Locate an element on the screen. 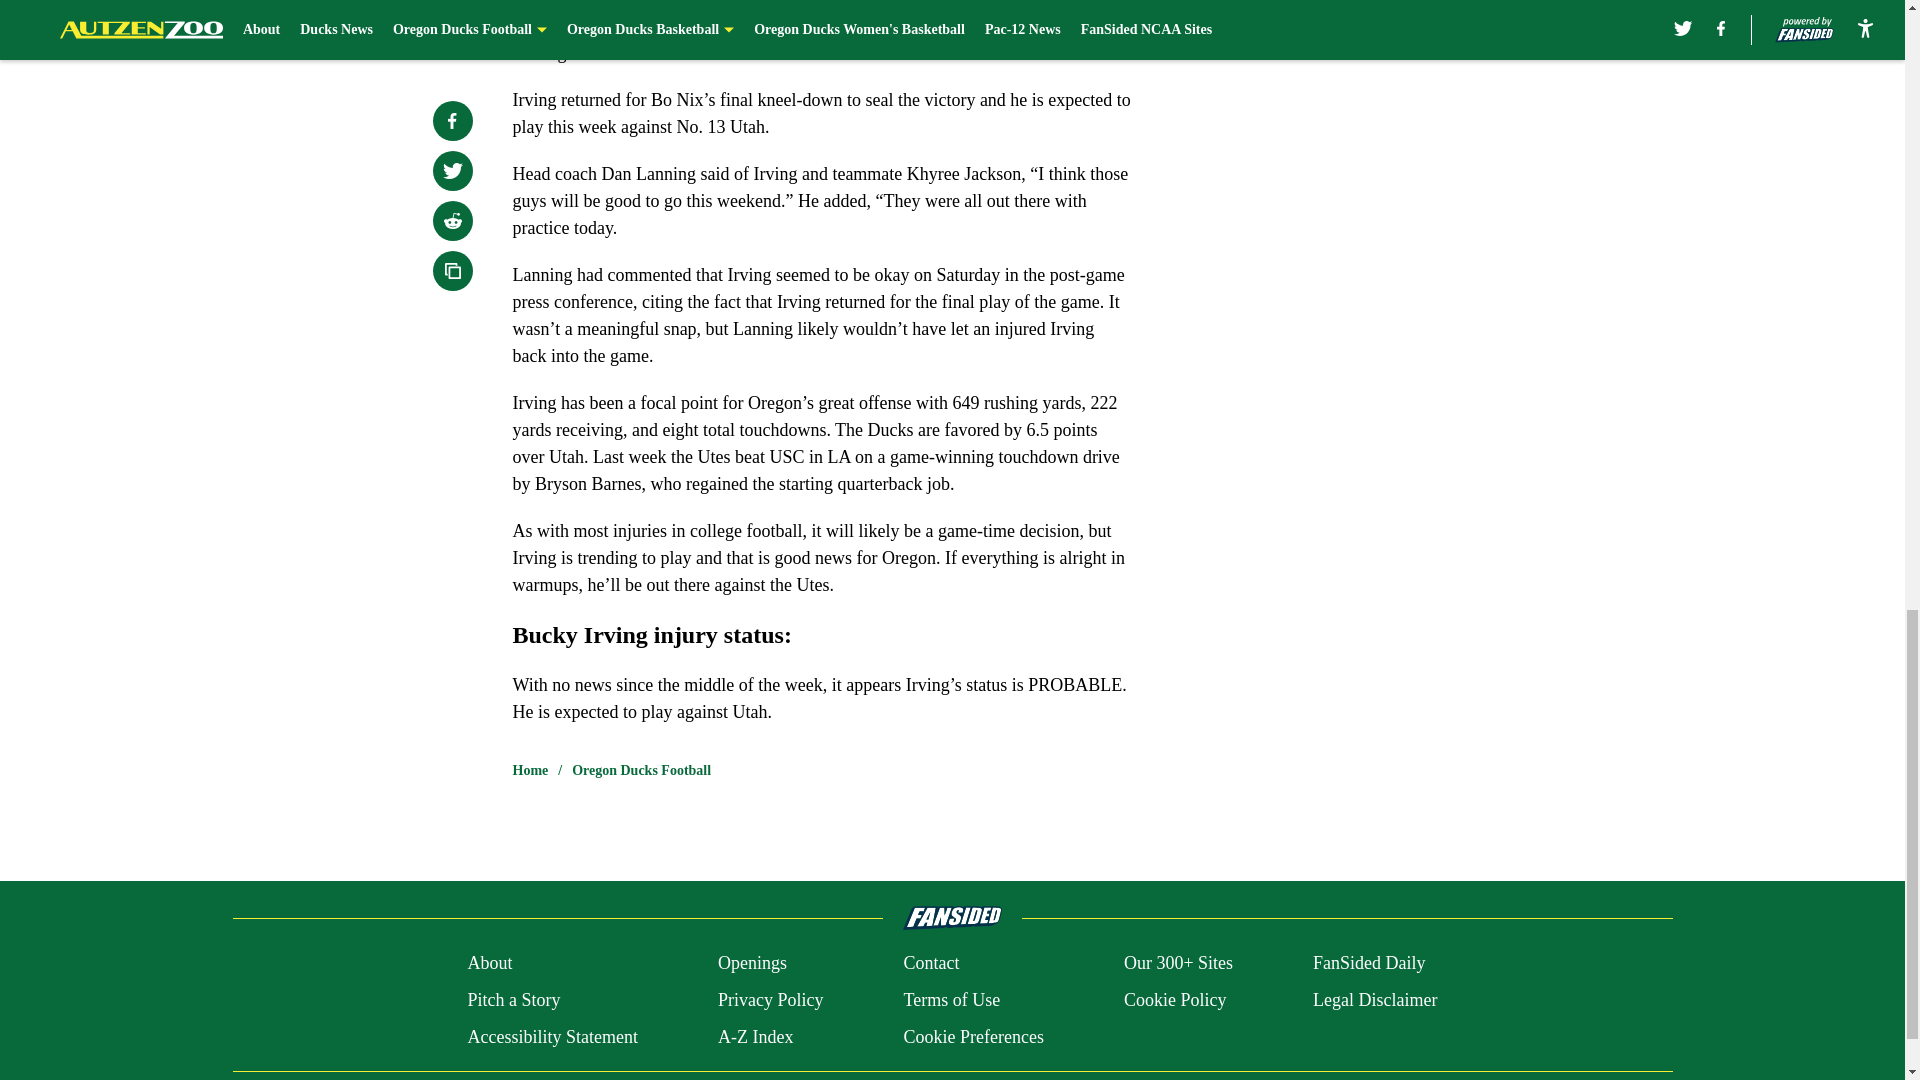 The height and width of the screenshot is (1080, 1920). About is located at coordinates (489, 964).